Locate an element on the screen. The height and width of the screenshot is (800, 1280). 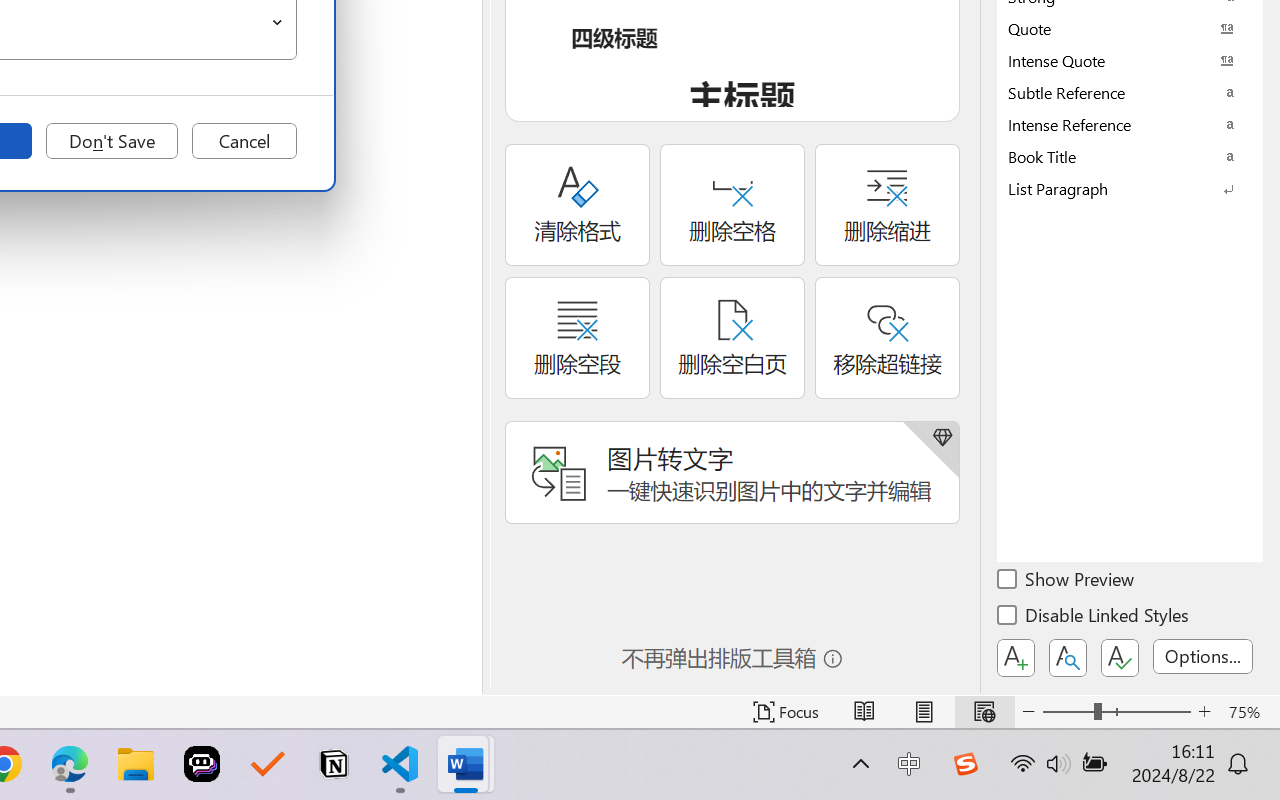
Notion is located at coordinates (334, 764).